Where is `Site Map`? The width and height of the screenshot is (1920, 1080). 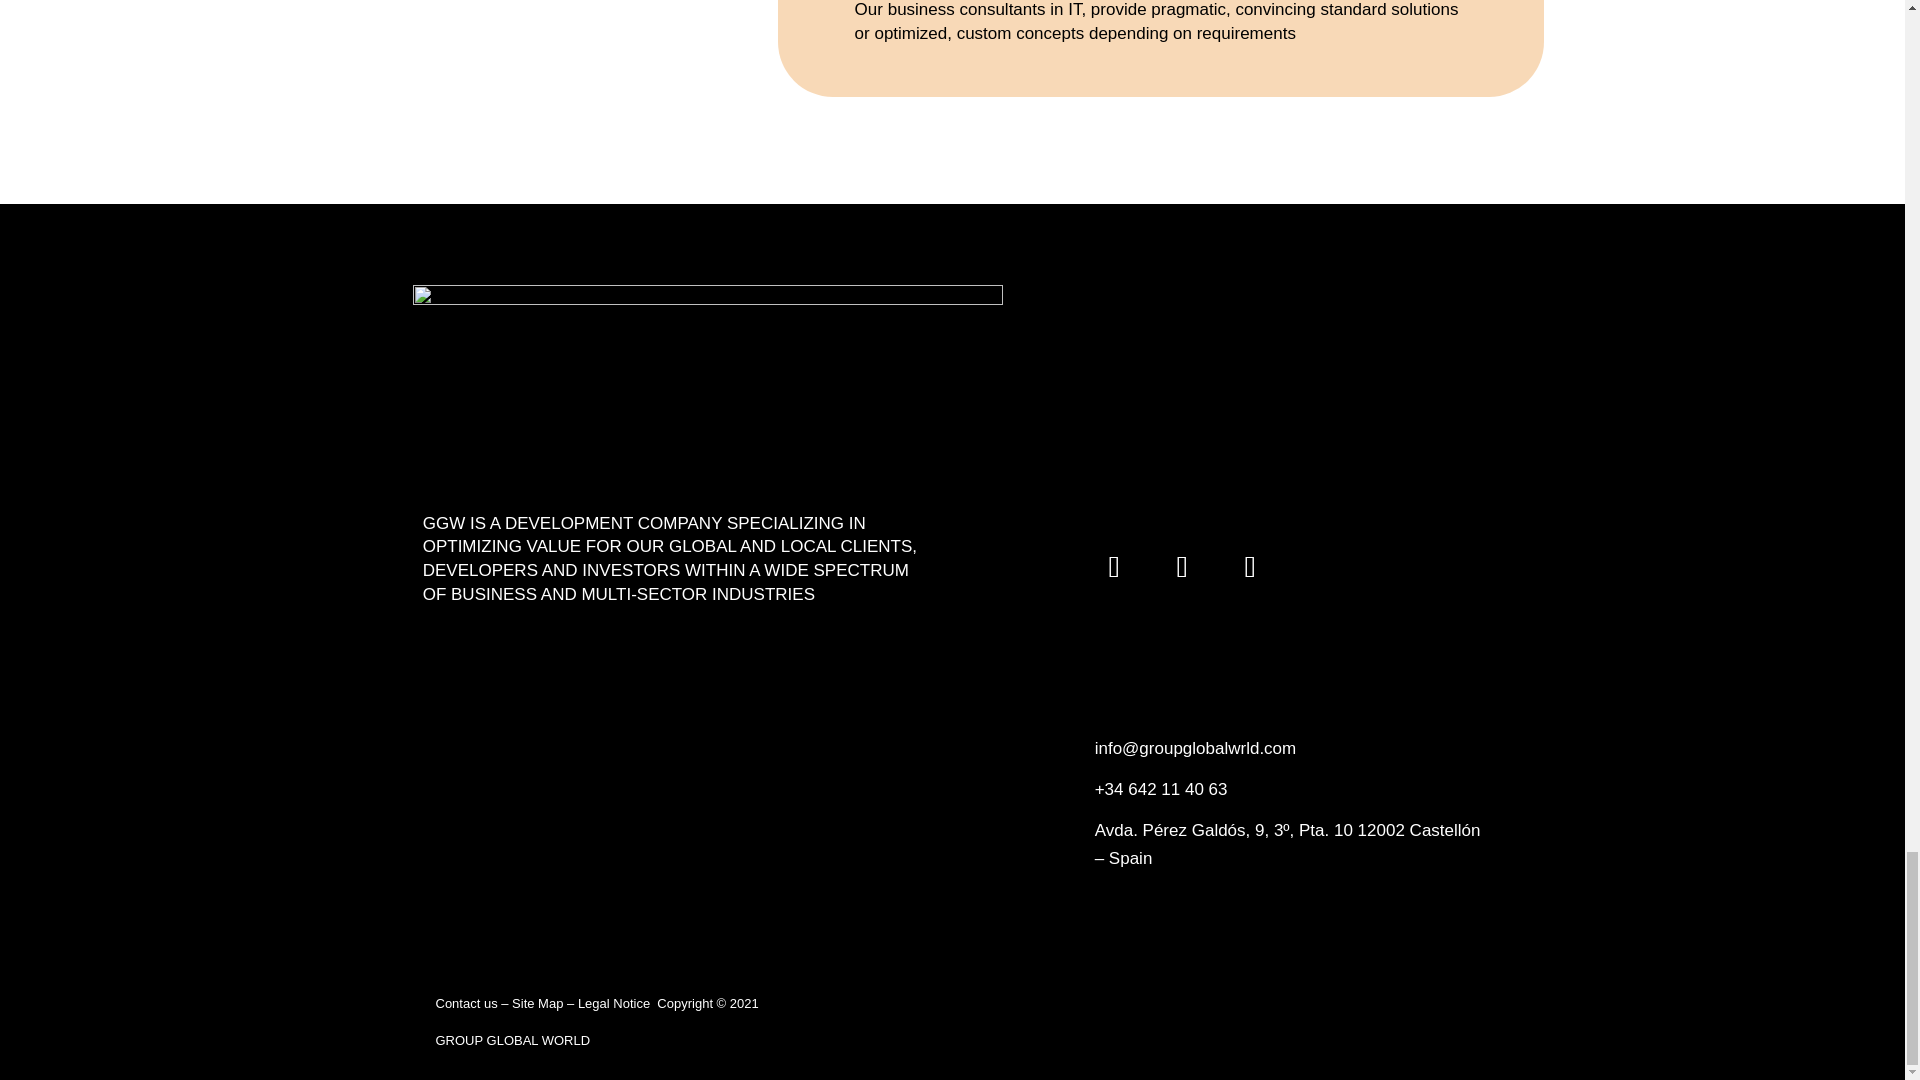
Site Map is located at coordinates (539, 1002).